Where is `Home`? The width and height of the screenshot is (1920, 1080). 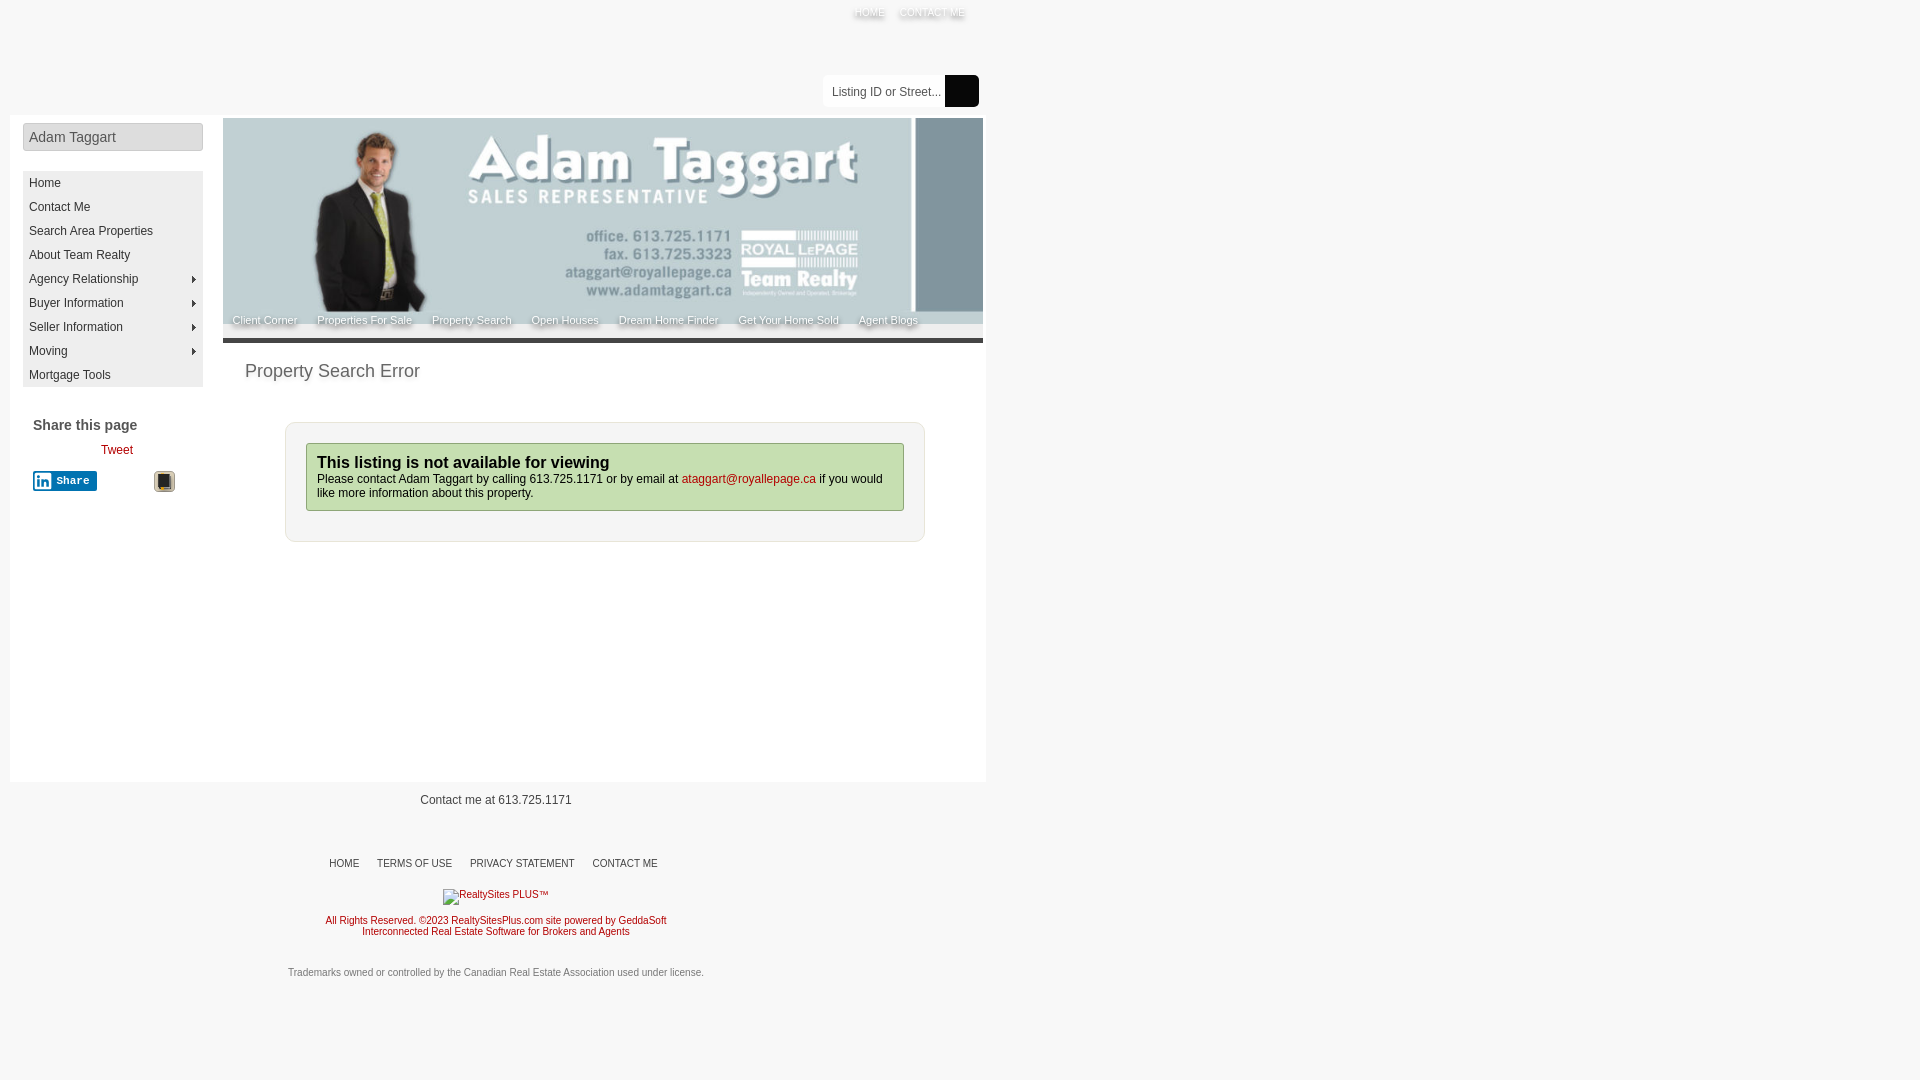
Home is located at coordinates (113, 183).